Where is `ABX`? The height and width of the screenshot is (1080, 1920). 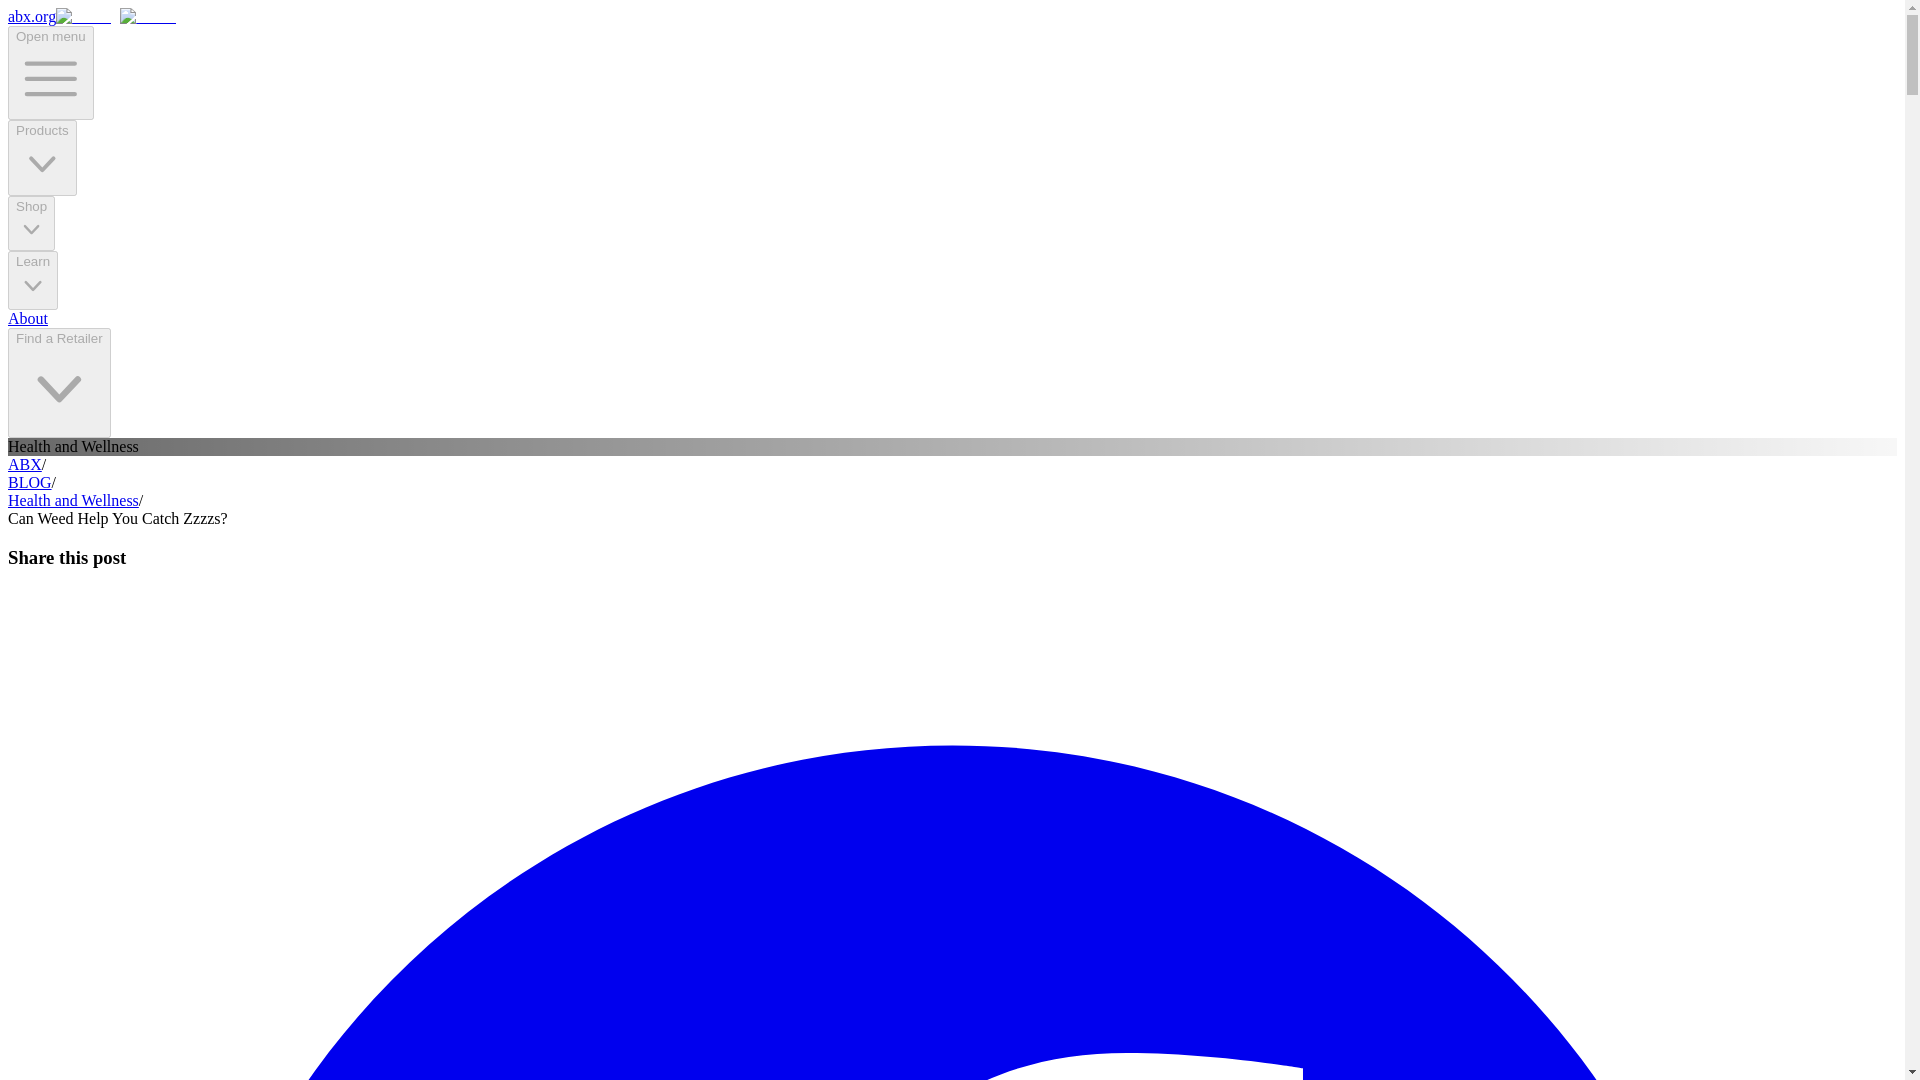
ABX is located at coordinates (24, 464).